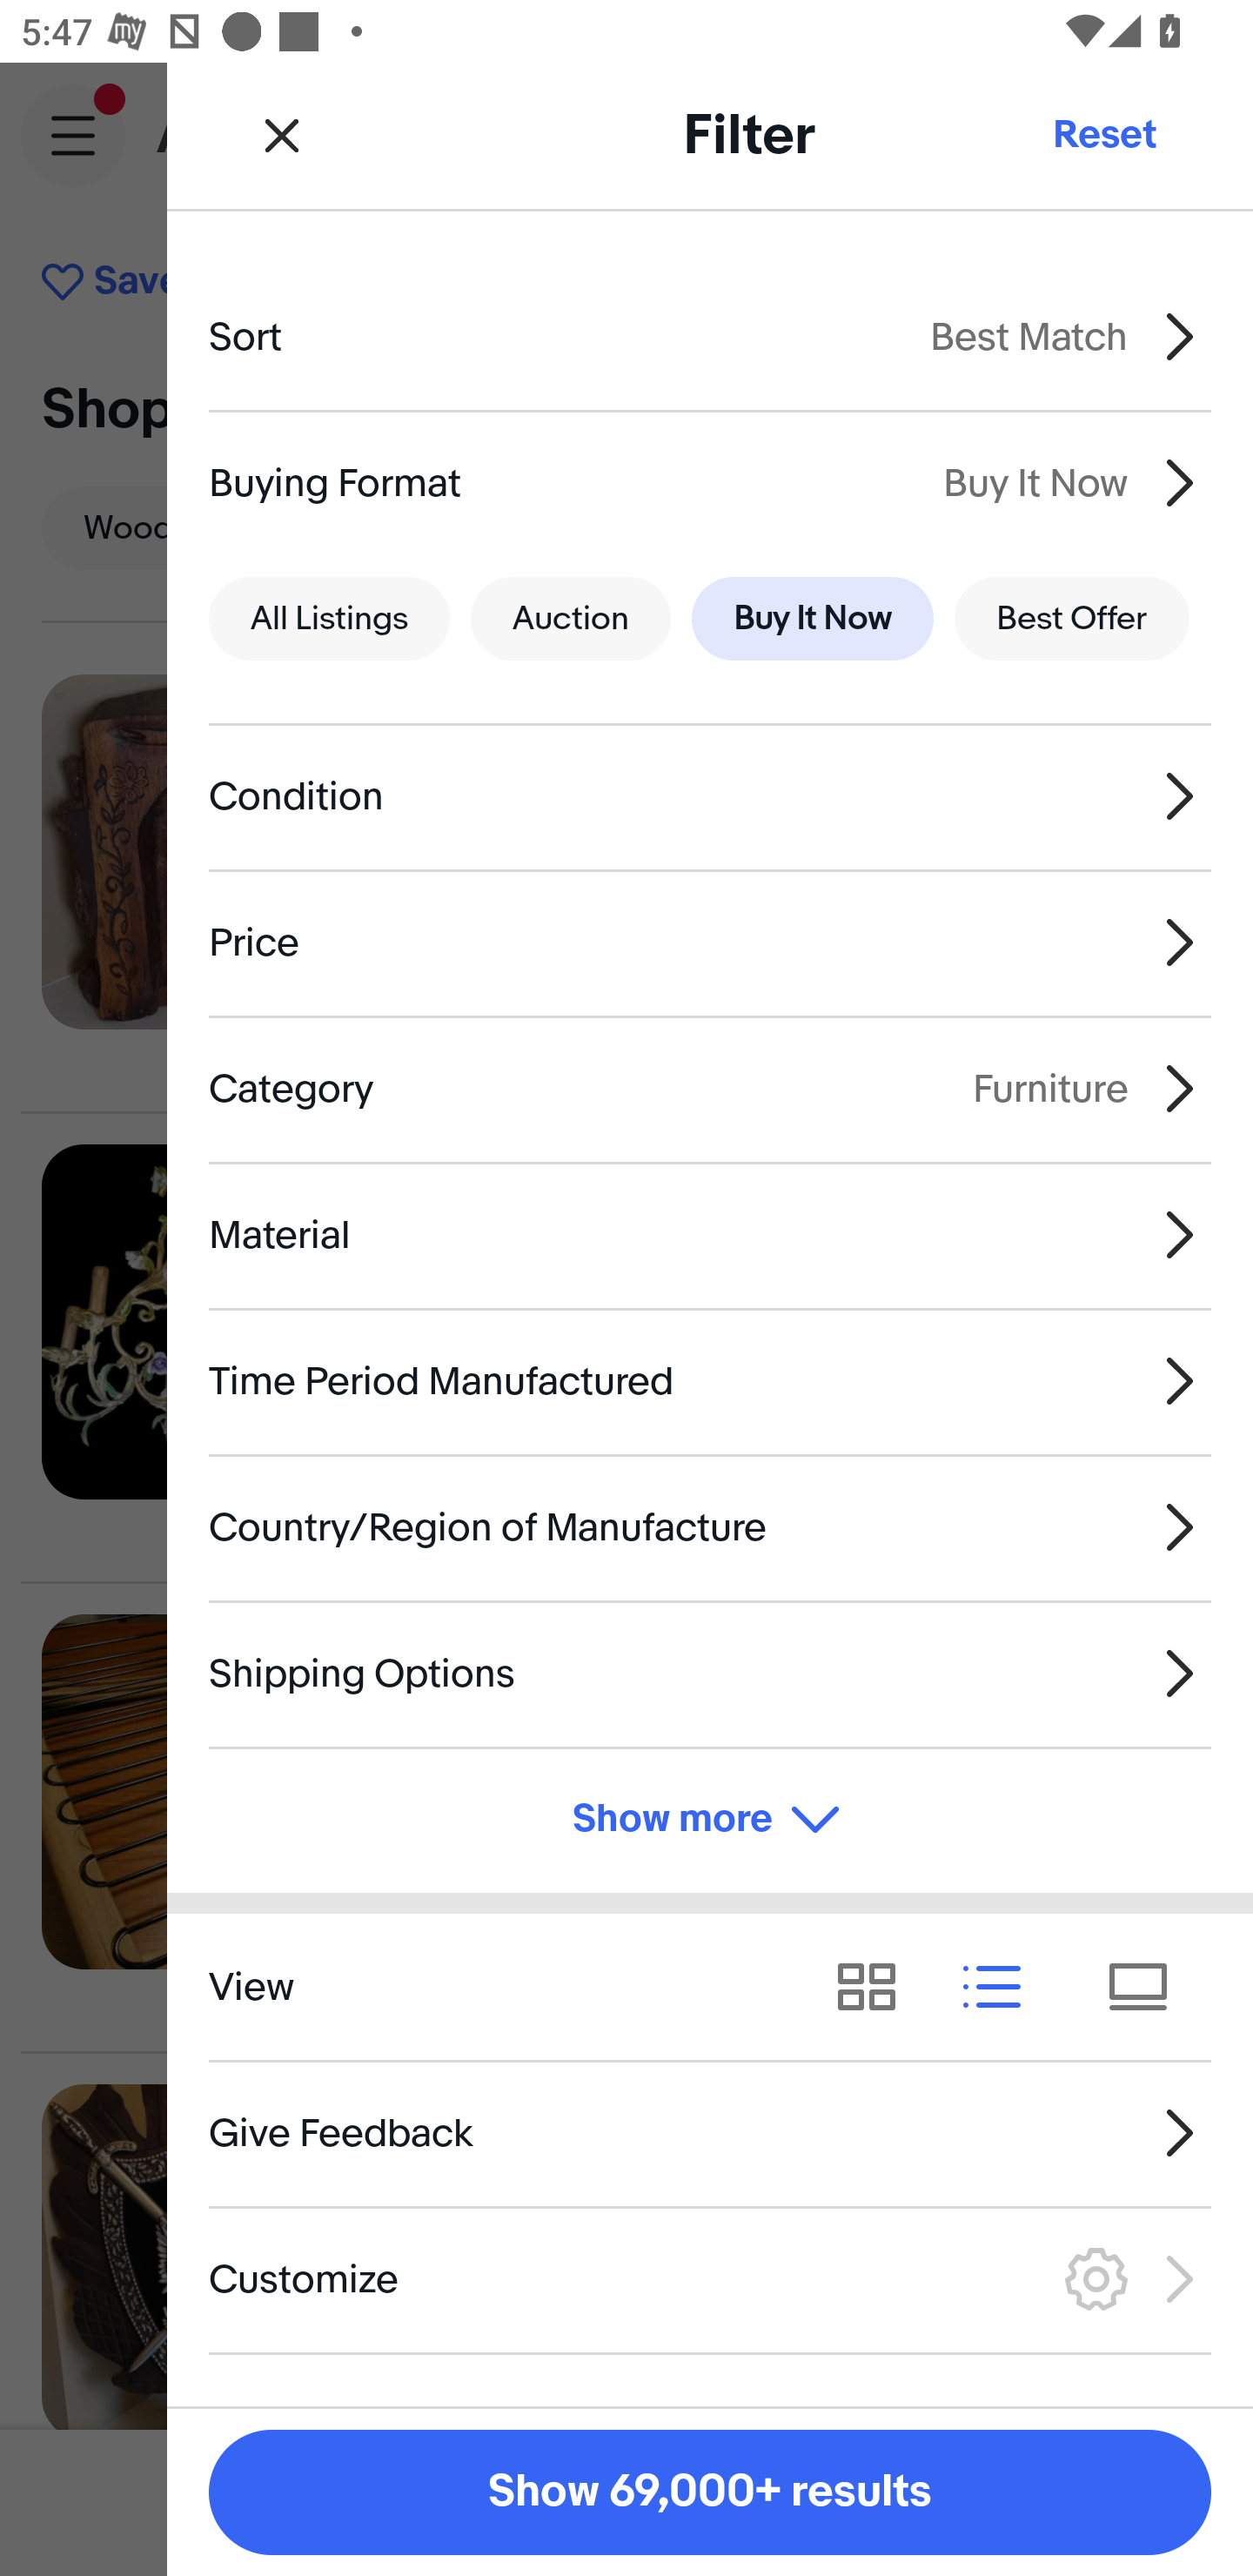 The width and height of the screenshot is (1253, 2576). I want to click on View results as list, so click(1002, 1988).